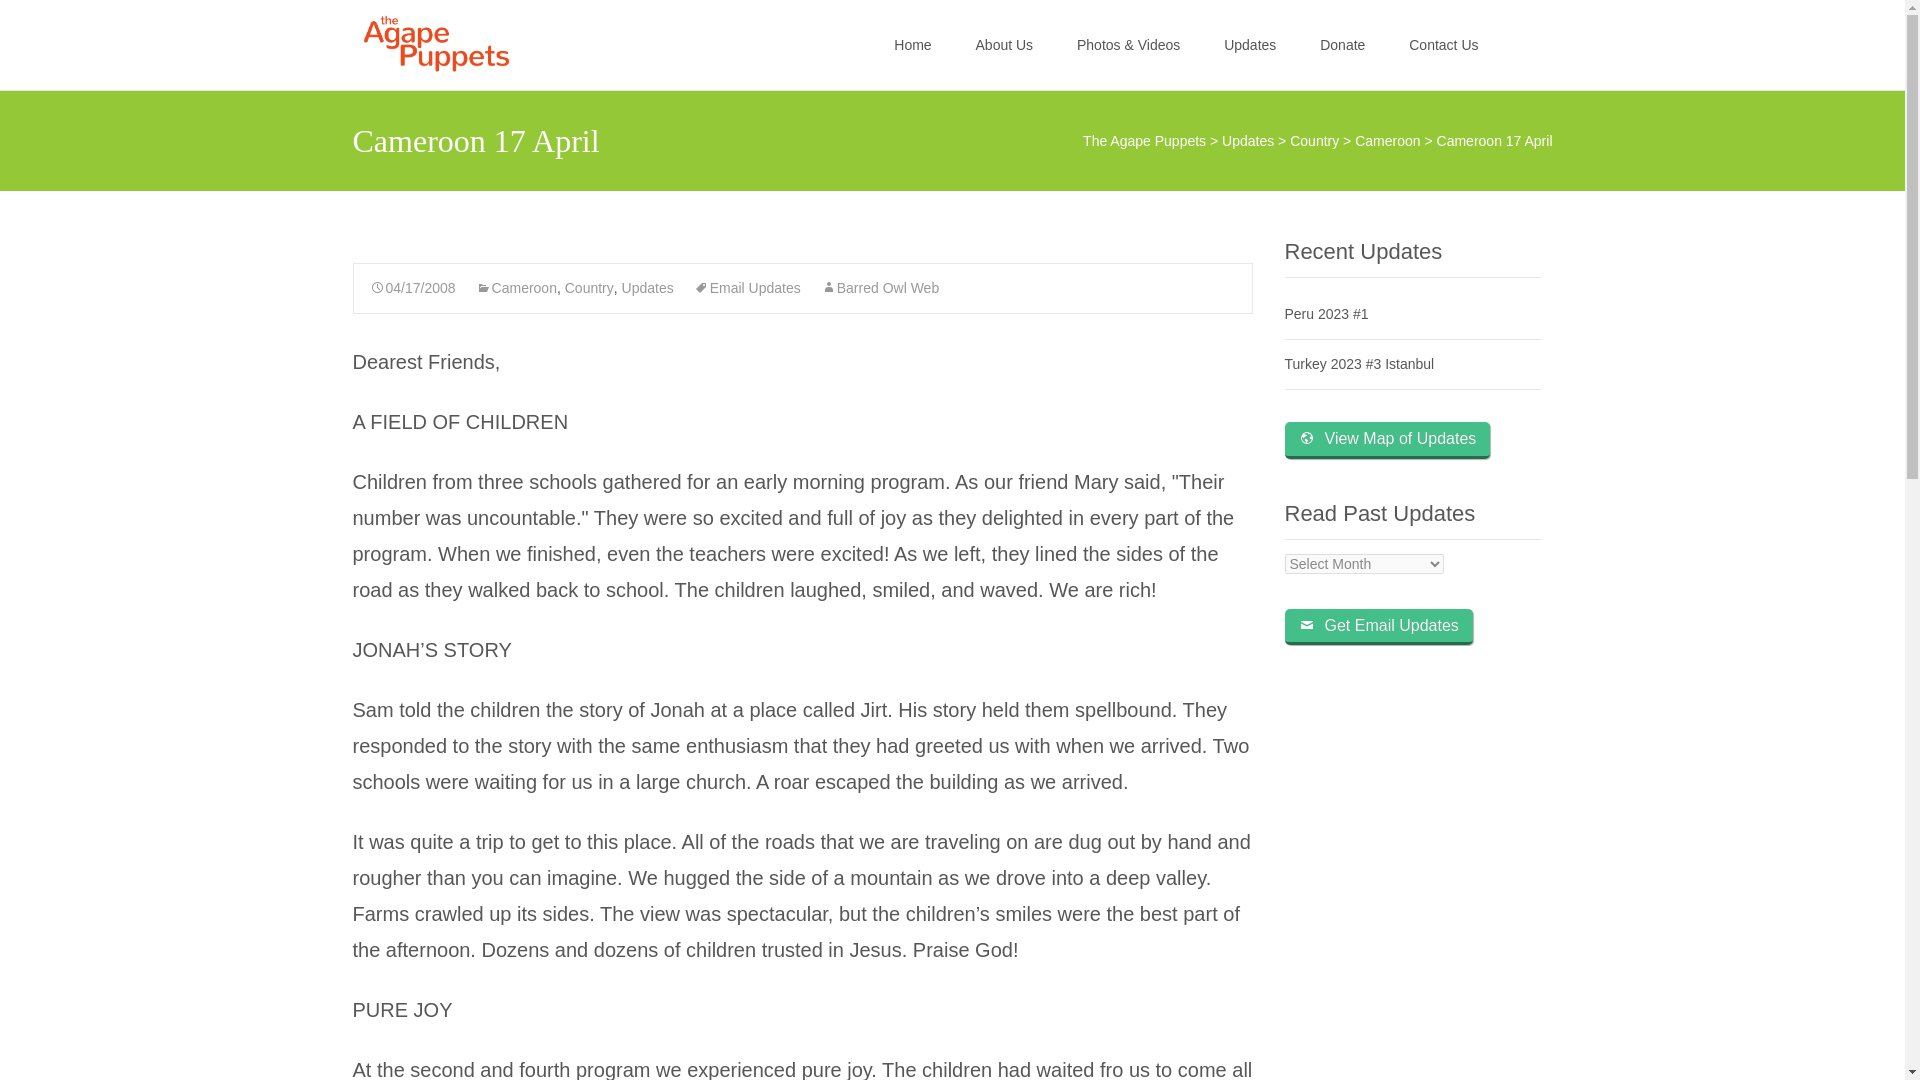  I want to click on Go to the Country Category archives., so click(1314, 140).